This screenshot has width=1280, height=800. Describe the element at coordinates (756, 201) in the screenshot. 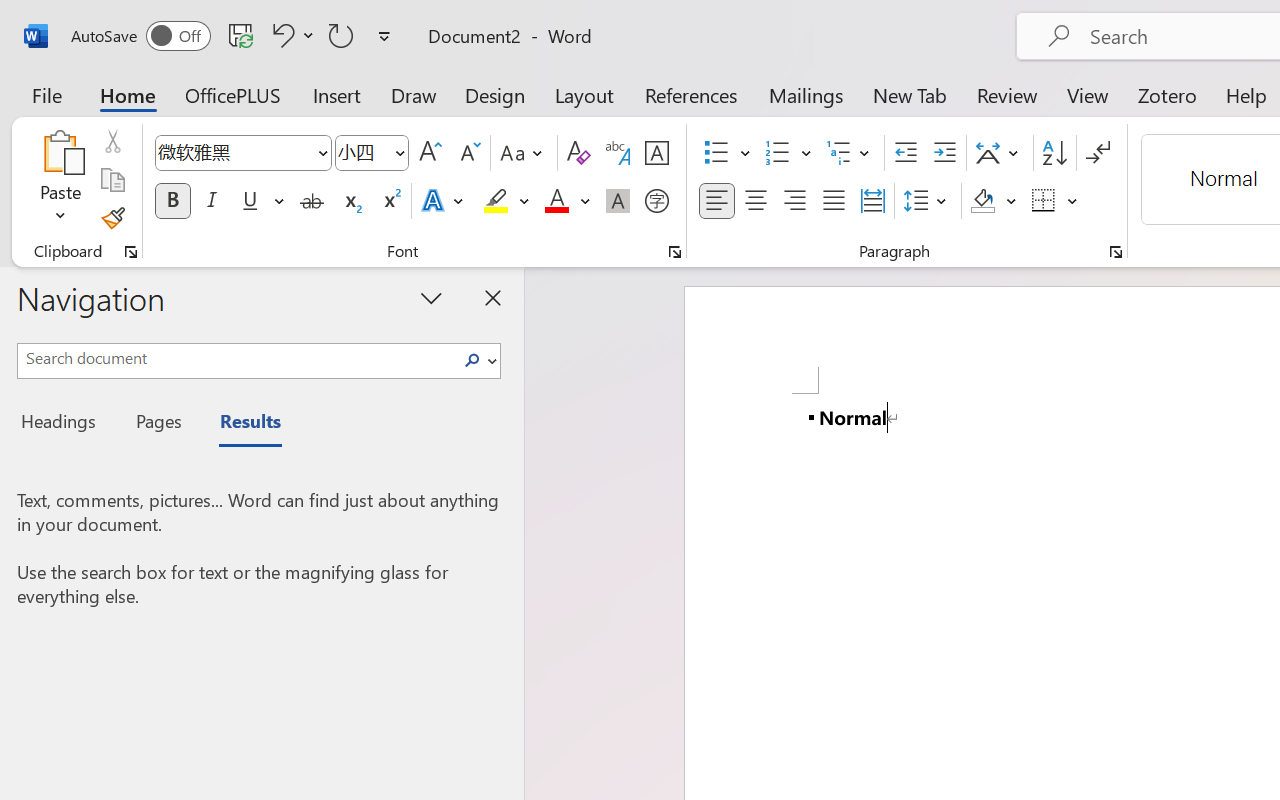

I see `Center` at that location.